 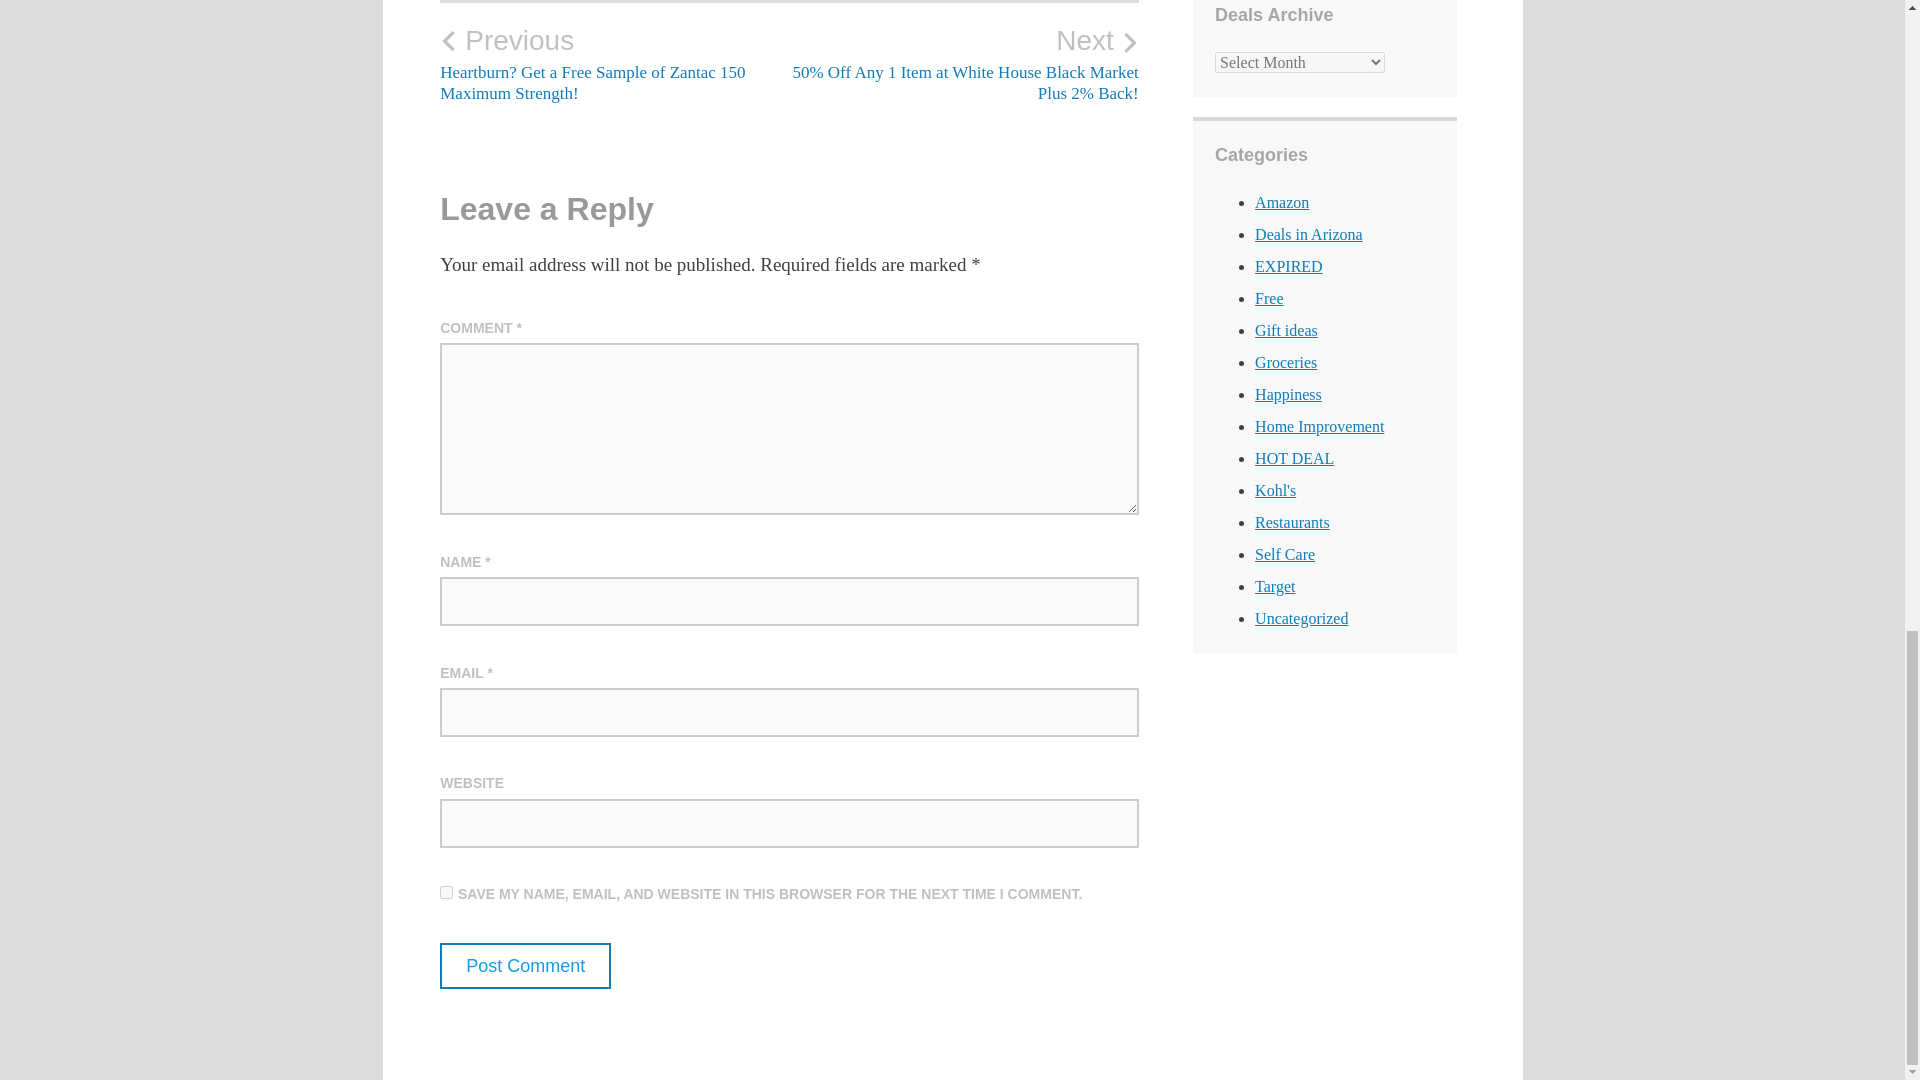 What do you see at coordinates (1286, 330) in the screenshot?
I see `Gift ideas` at bounding box center [1286, 330].